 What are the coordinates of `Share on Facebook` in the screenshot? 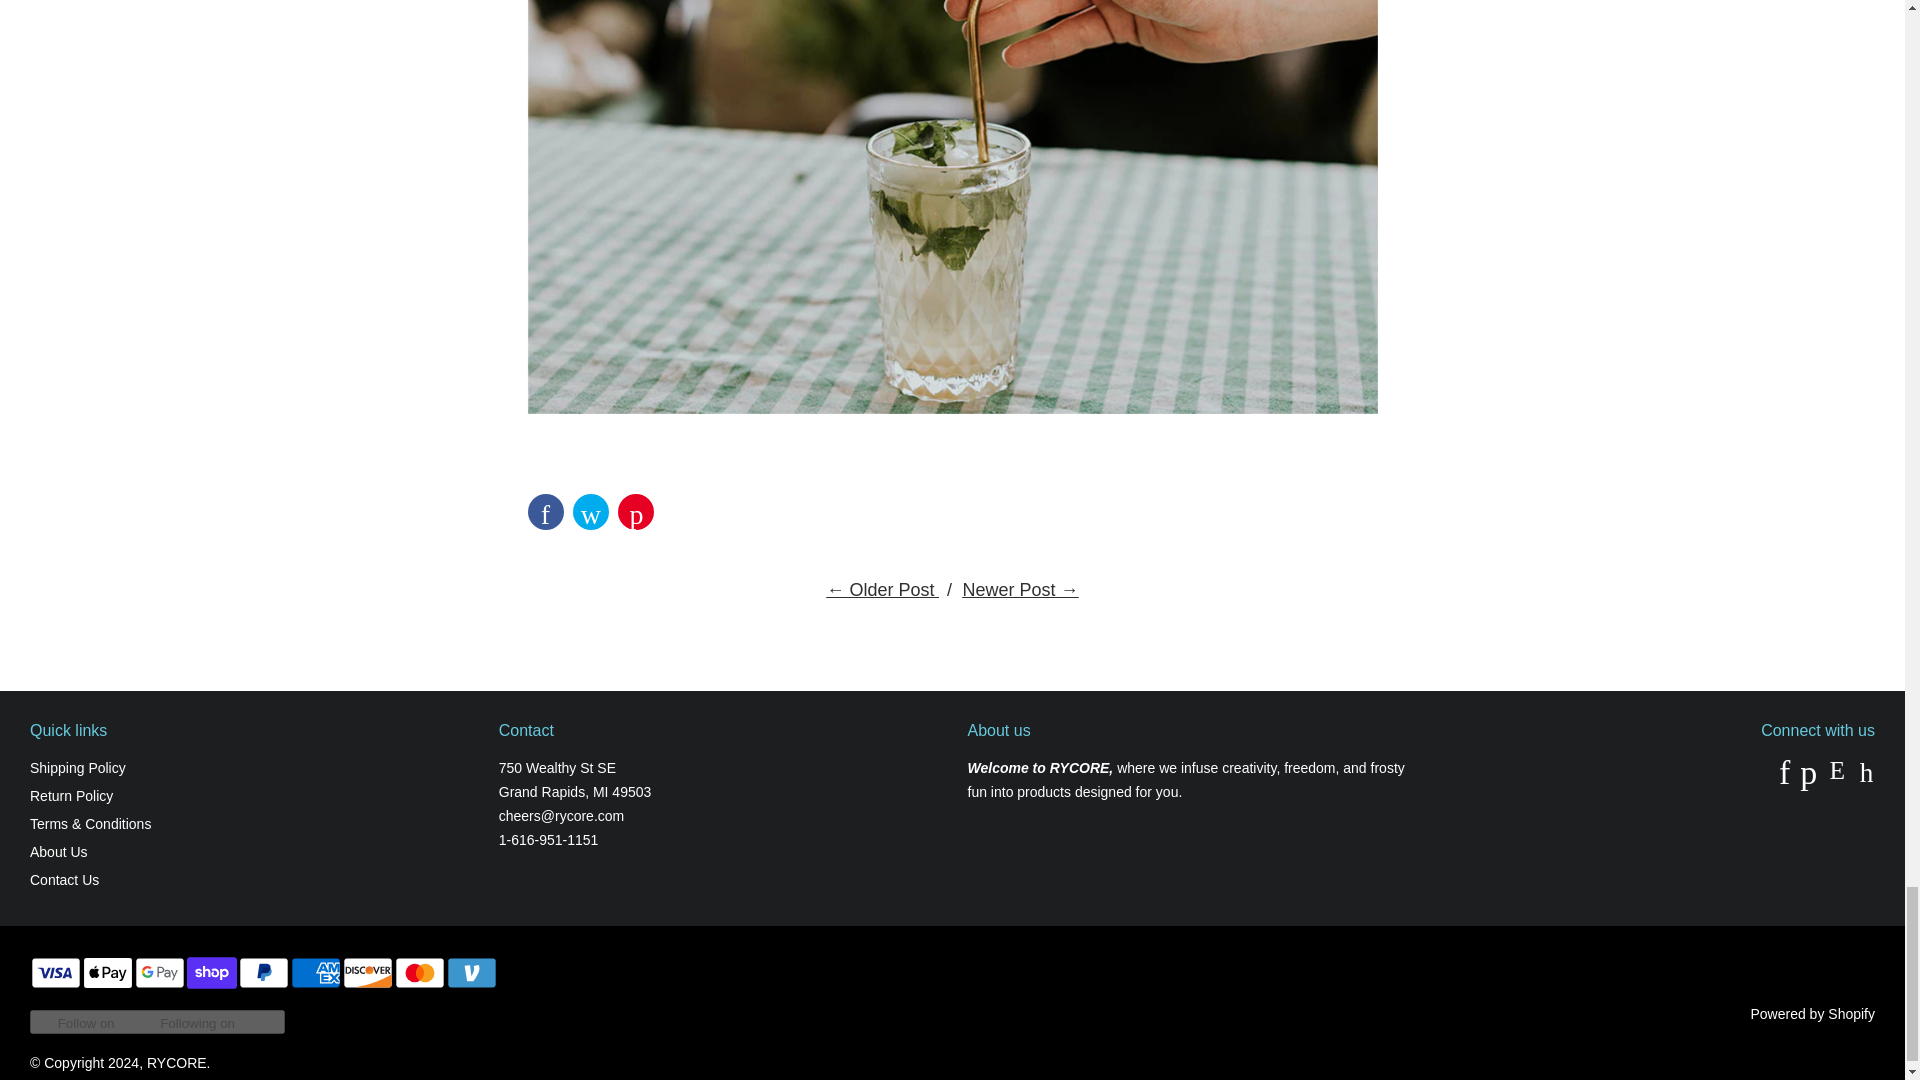 It's located at (546, 512).